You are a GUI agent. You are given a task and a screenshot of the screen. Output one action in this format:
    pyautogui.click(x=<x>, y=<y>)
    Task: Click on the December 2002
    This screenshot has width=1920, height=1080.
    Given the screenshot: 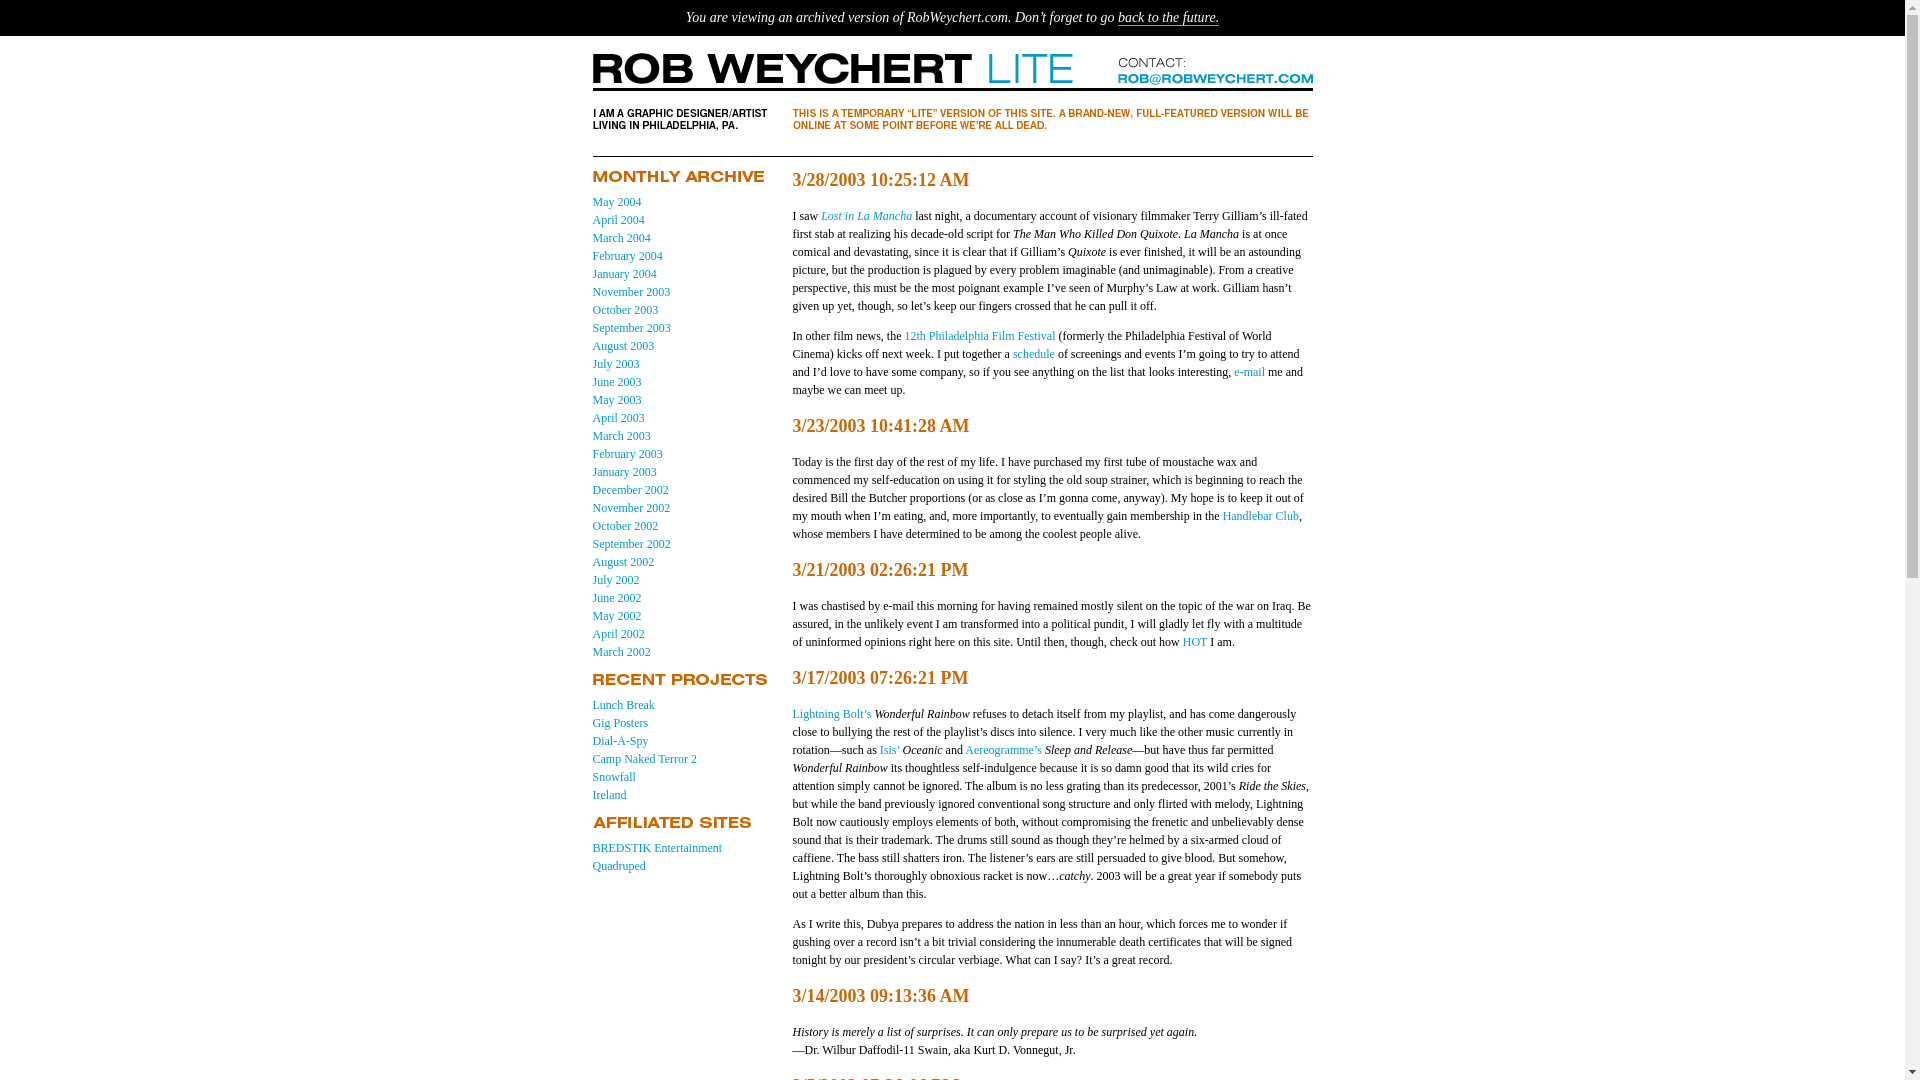 What is the action you would take?
    pyautogui.click(x=630, y=489)
    